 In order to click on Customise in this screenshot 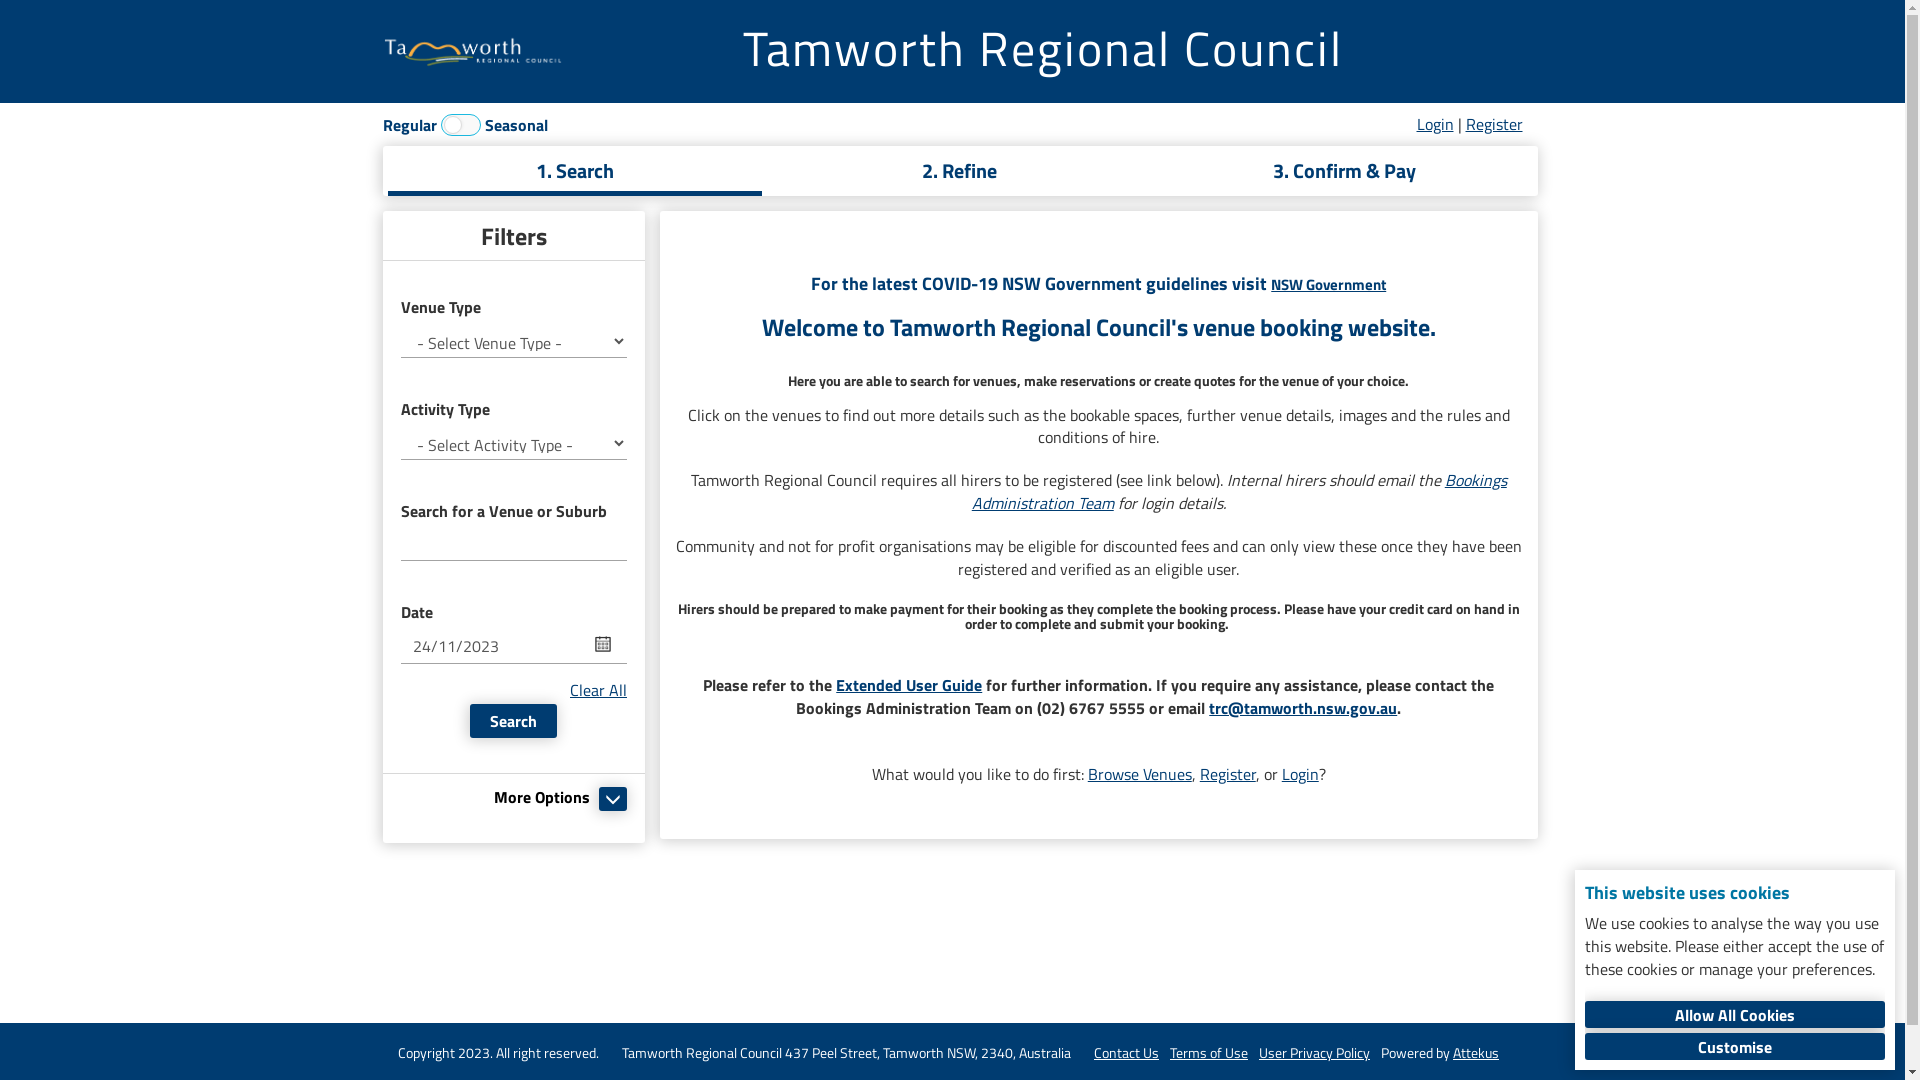, I will do `click(1735, 1046)`.